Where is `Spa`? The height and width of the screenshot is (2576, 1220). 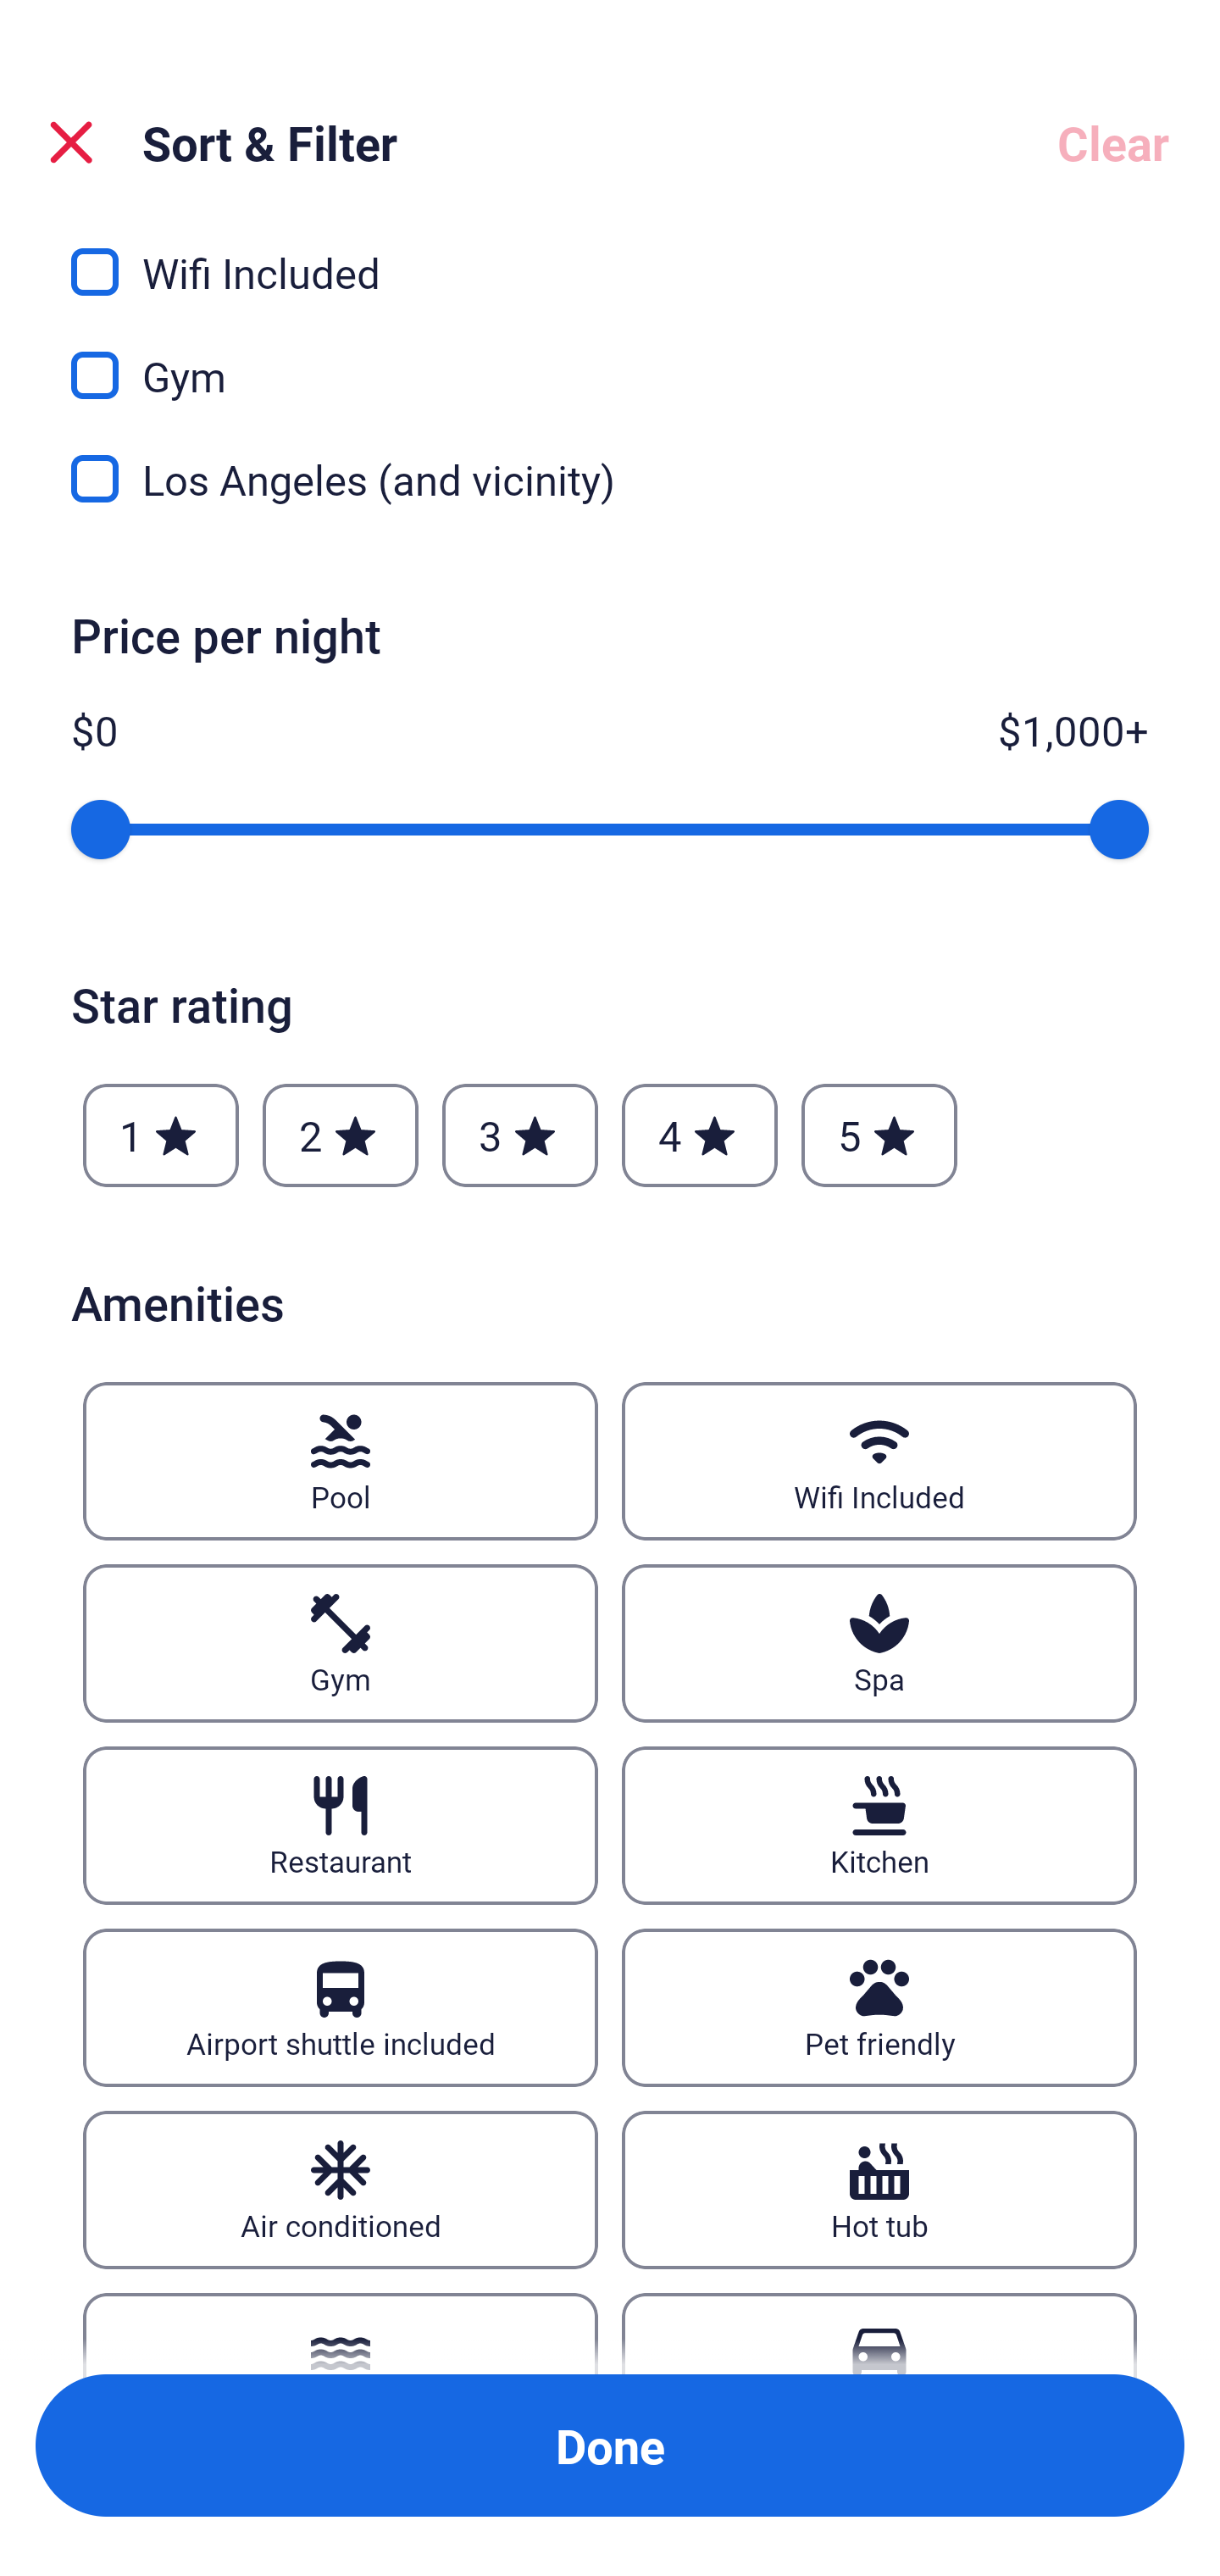
Spa is located at coordinates (879, 1643).